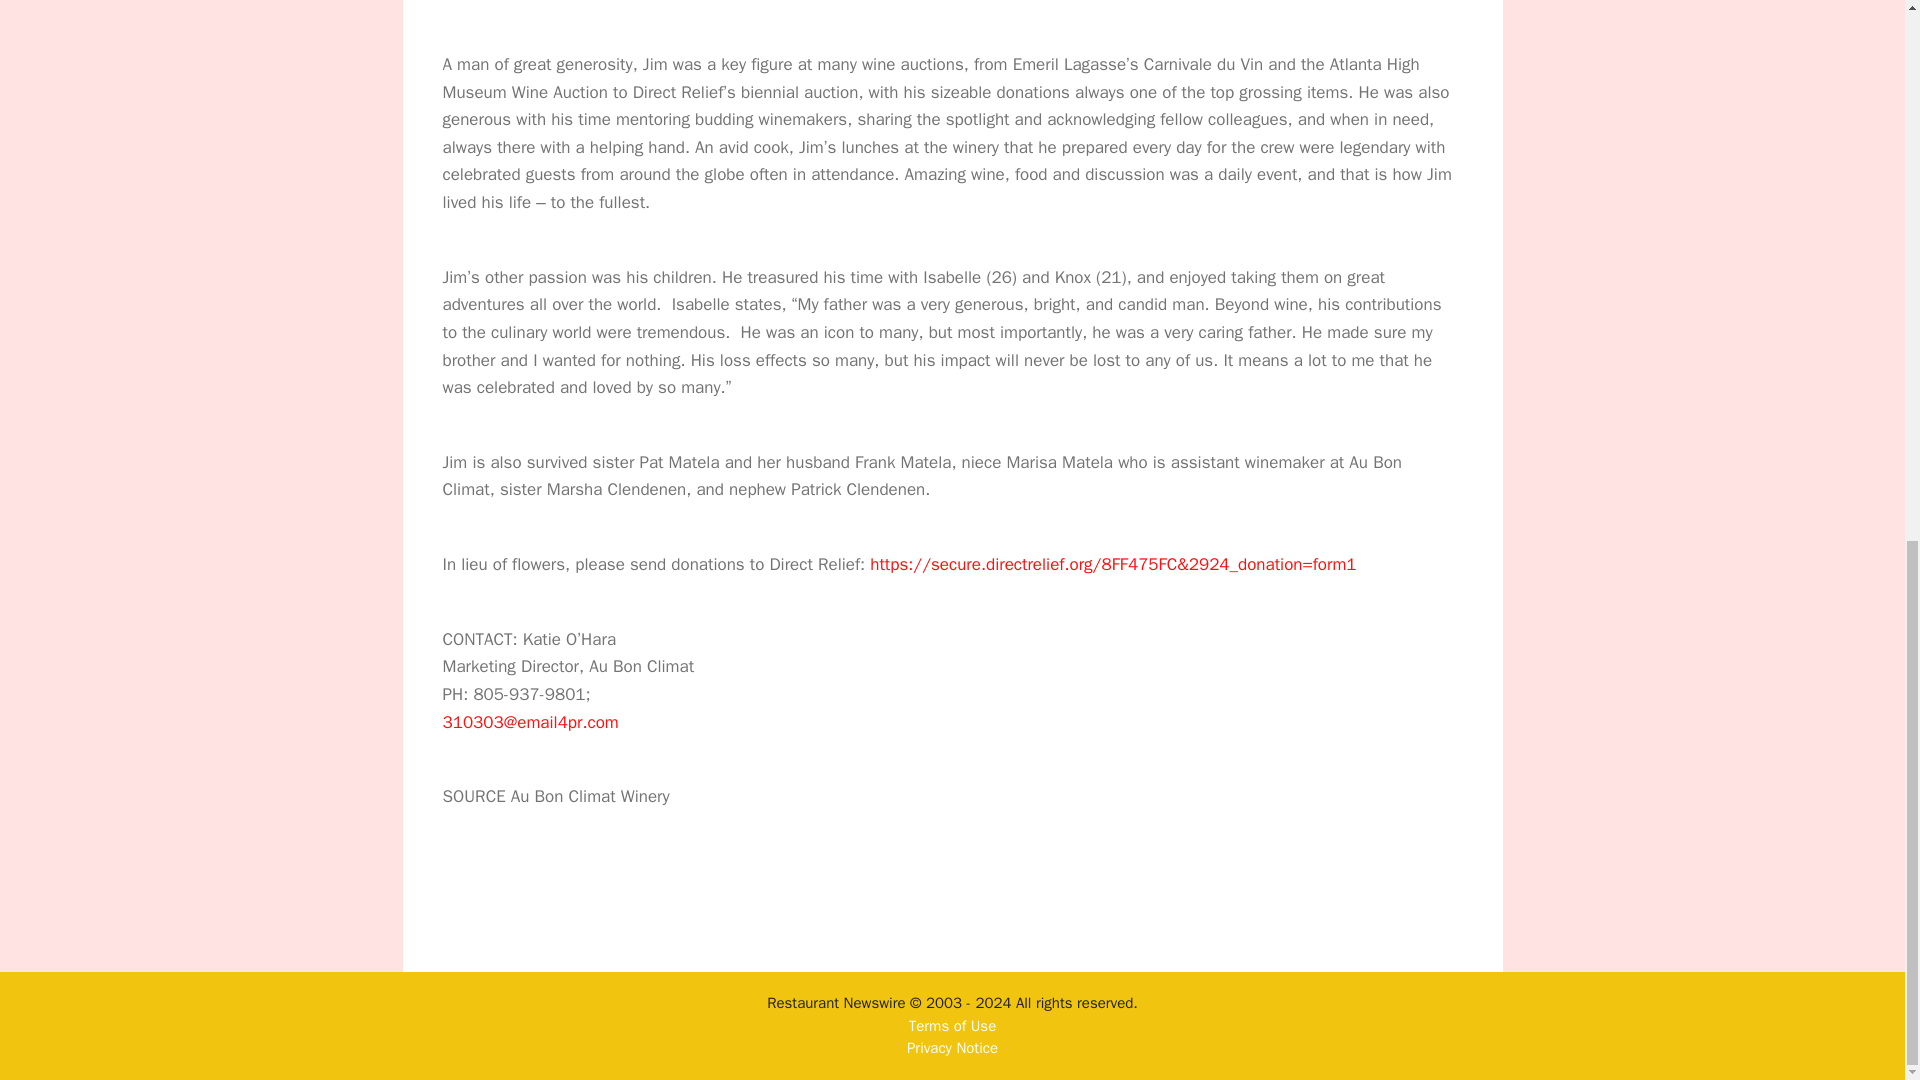 Image resolution: width=1920 pixels, height=1080 pixels. Describe the element at coordinates (952, 1048) in the screenshot. I see `Privacy Notice` at that location.